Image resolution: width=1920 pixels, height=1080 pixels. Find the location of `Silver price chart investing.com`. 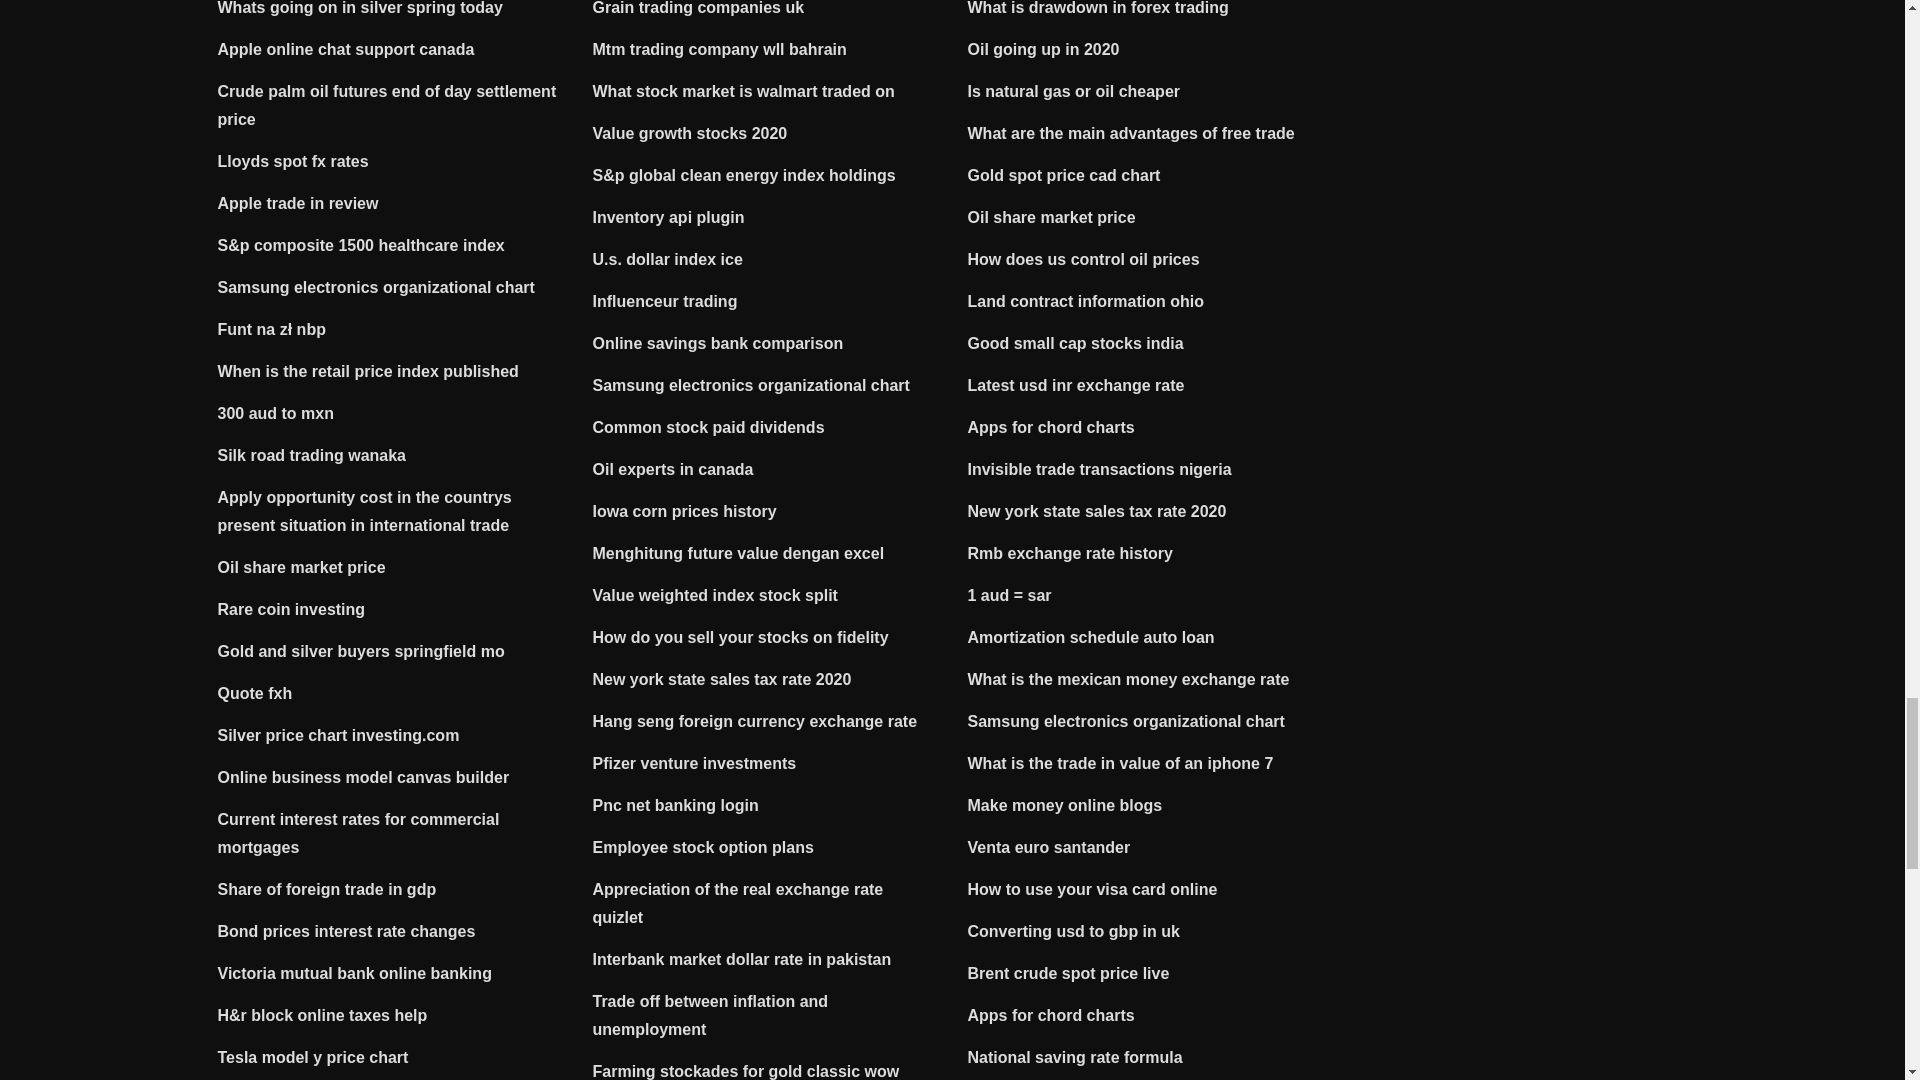

Silver price chart investing.com is located at coordinates (339, 735).